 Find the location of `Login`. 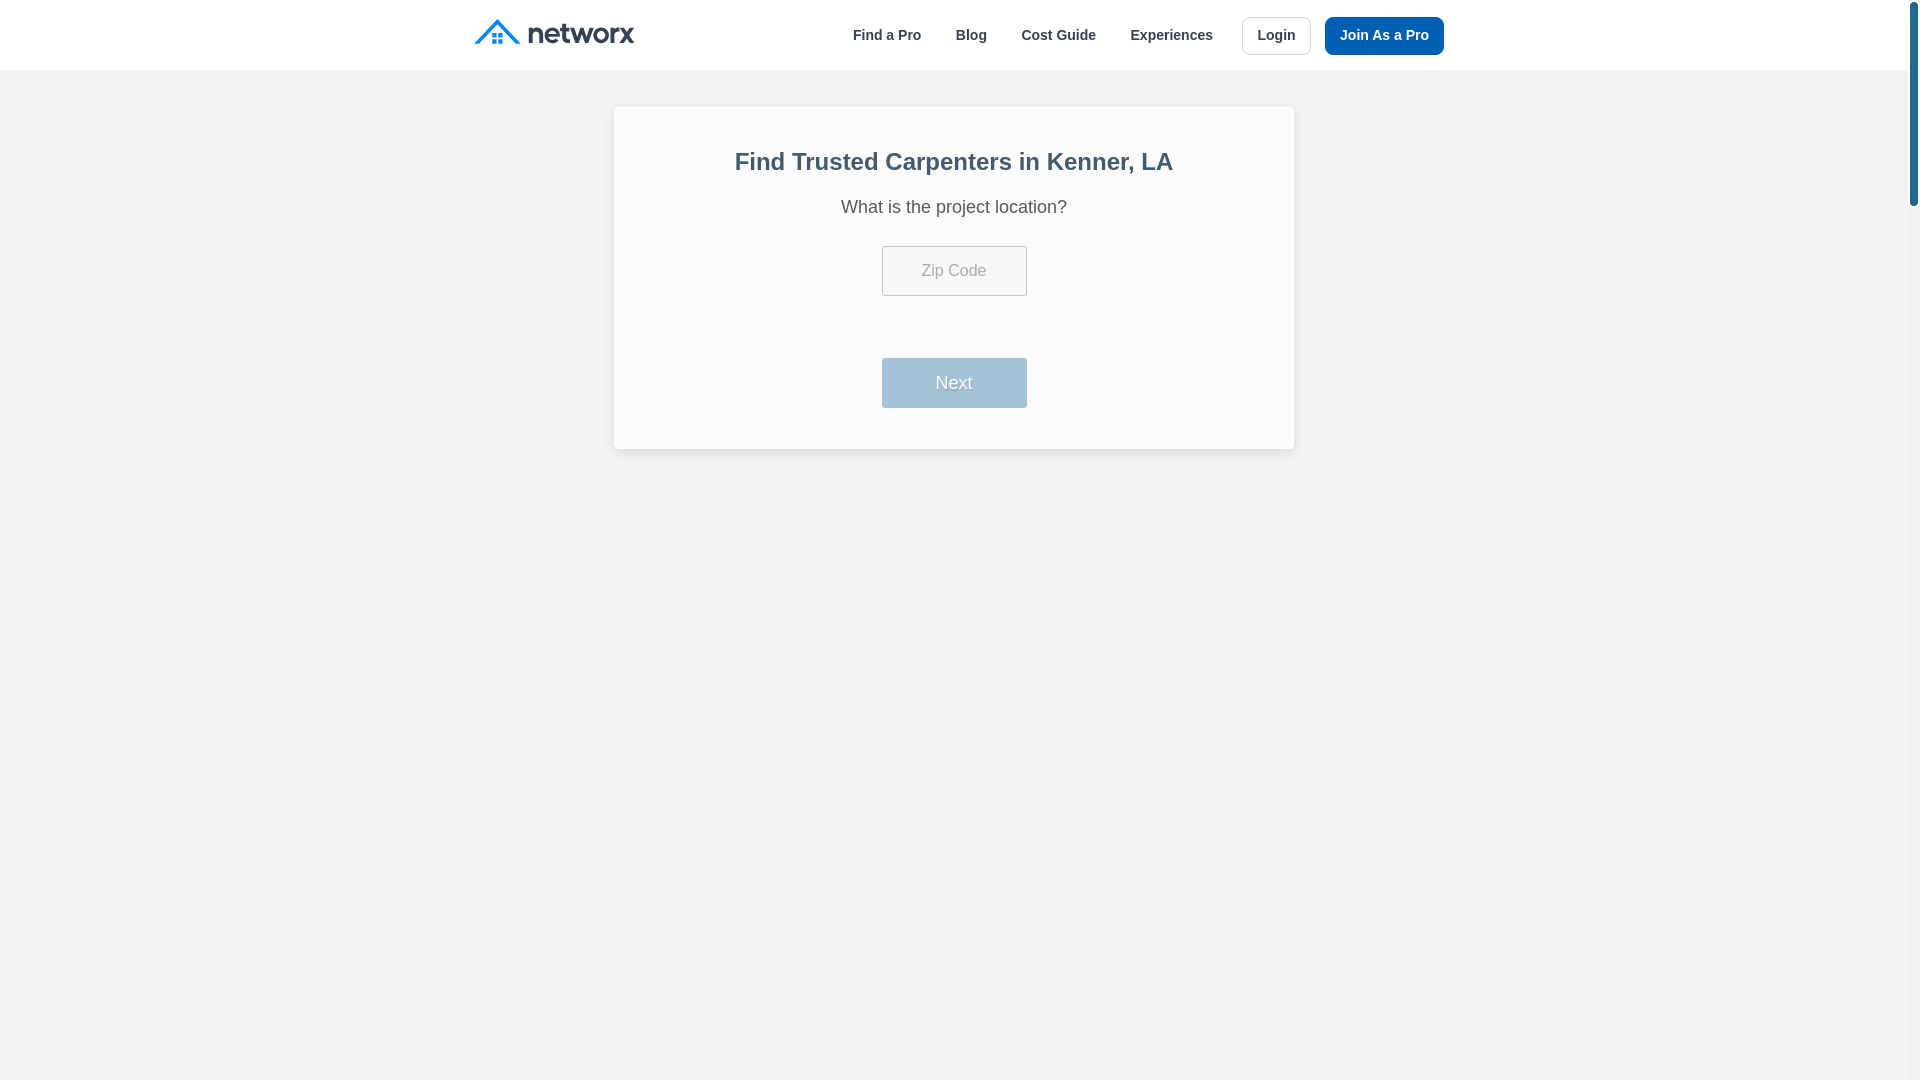

Login is located at coordinates (1276, 36).